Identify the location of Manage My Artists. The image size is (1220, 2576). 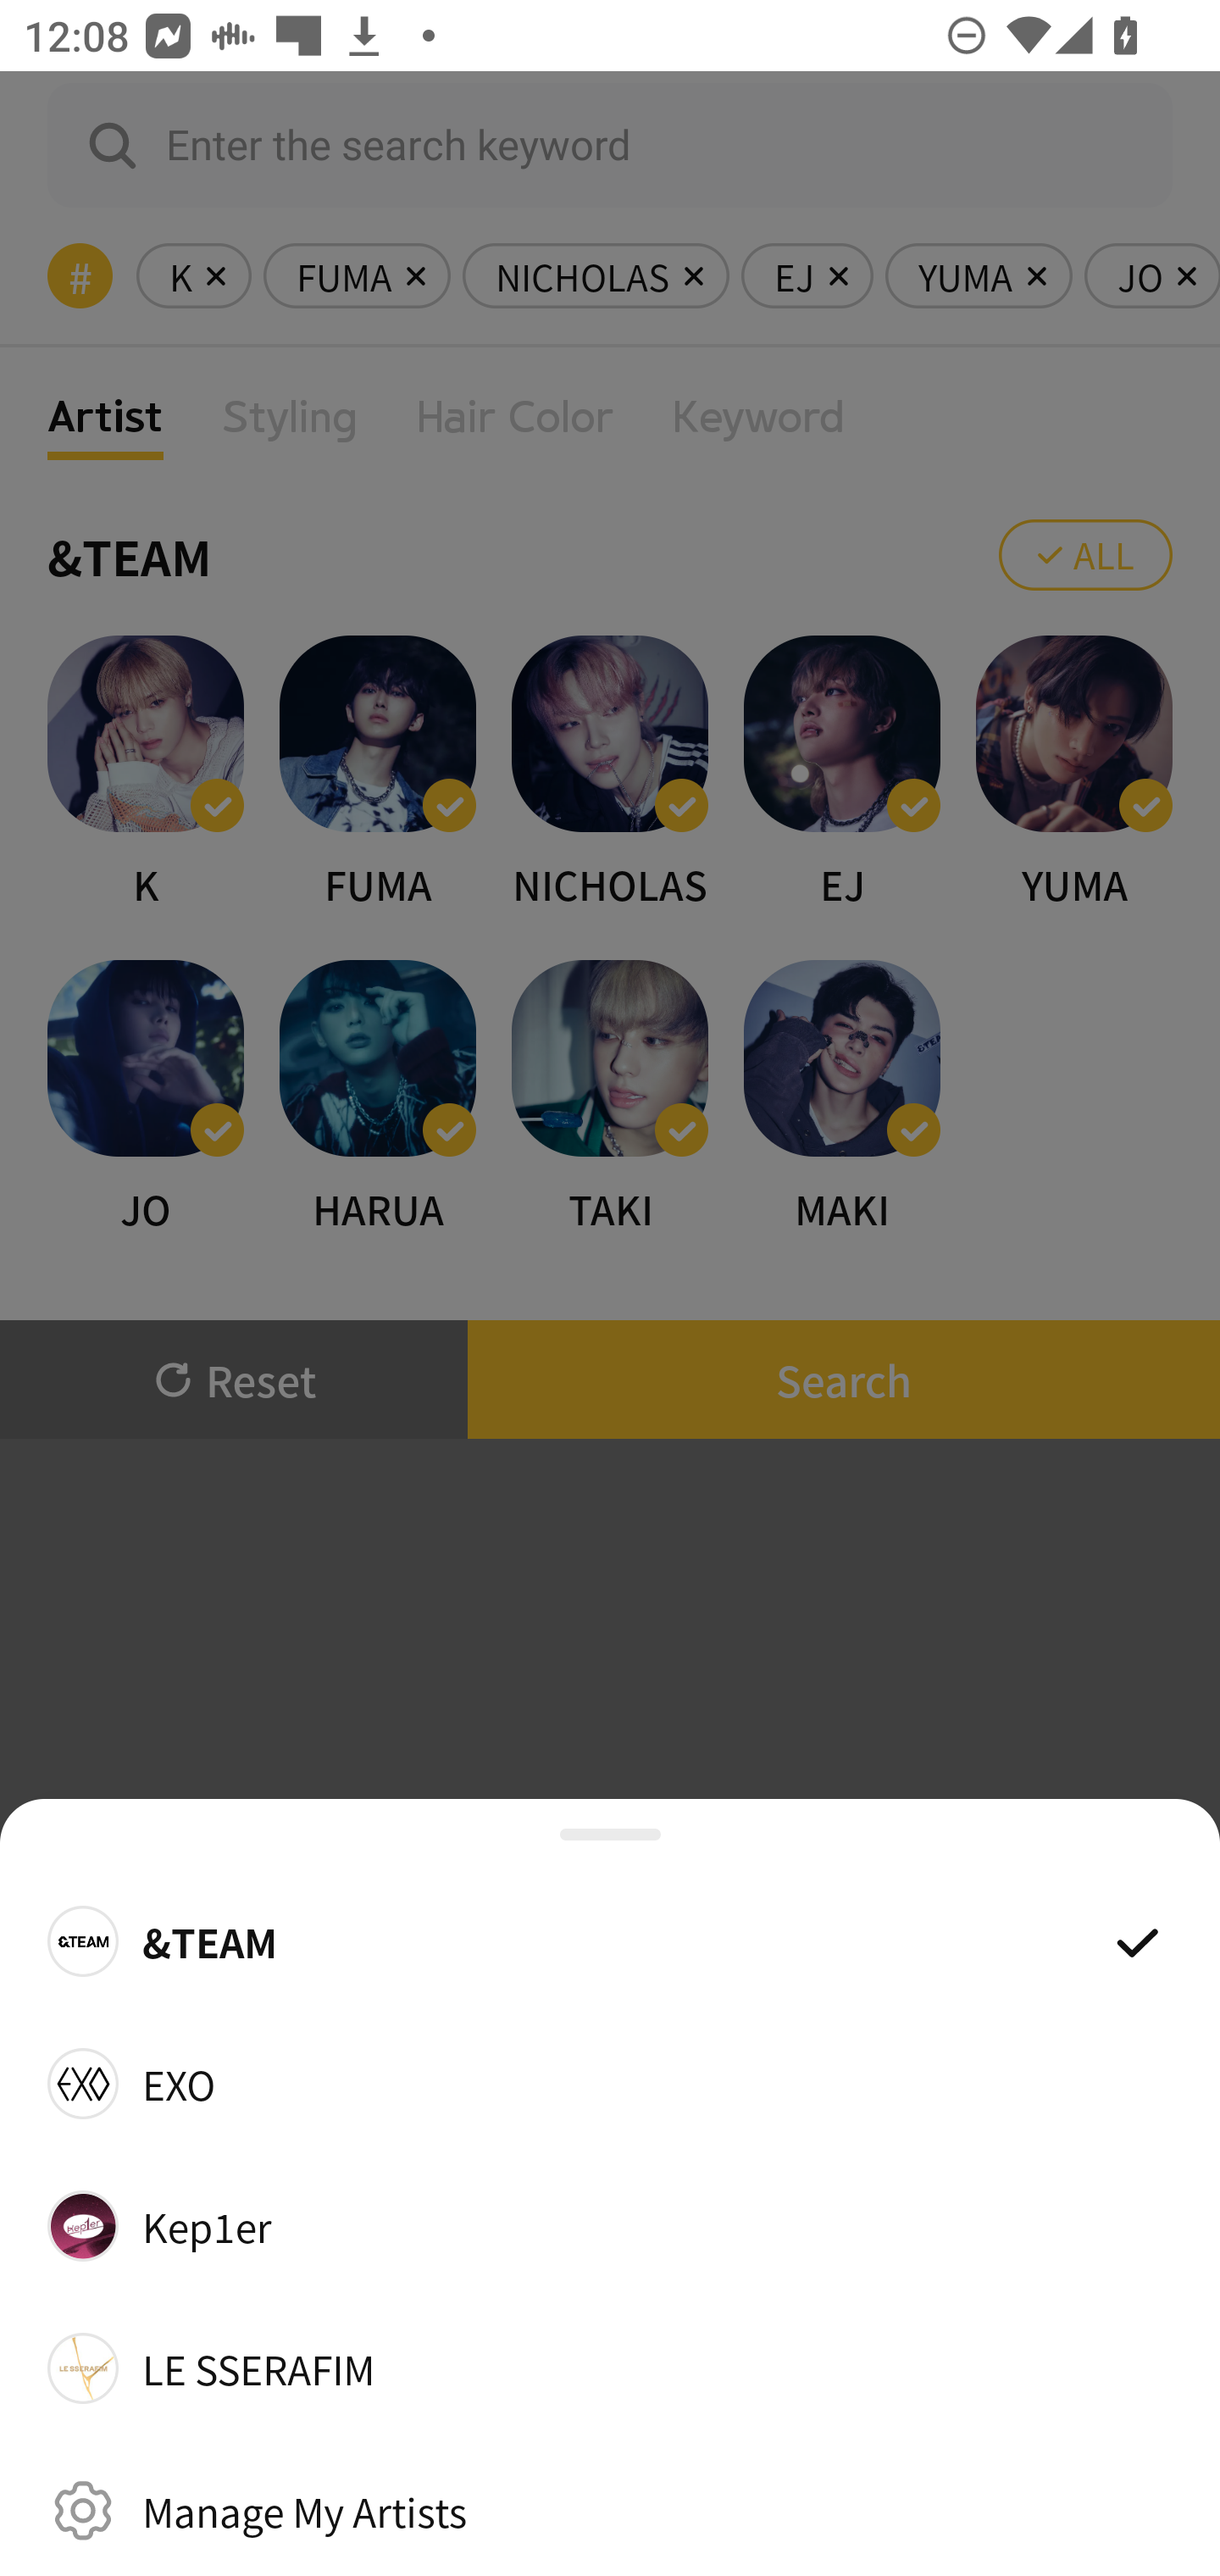
(610, 2510).